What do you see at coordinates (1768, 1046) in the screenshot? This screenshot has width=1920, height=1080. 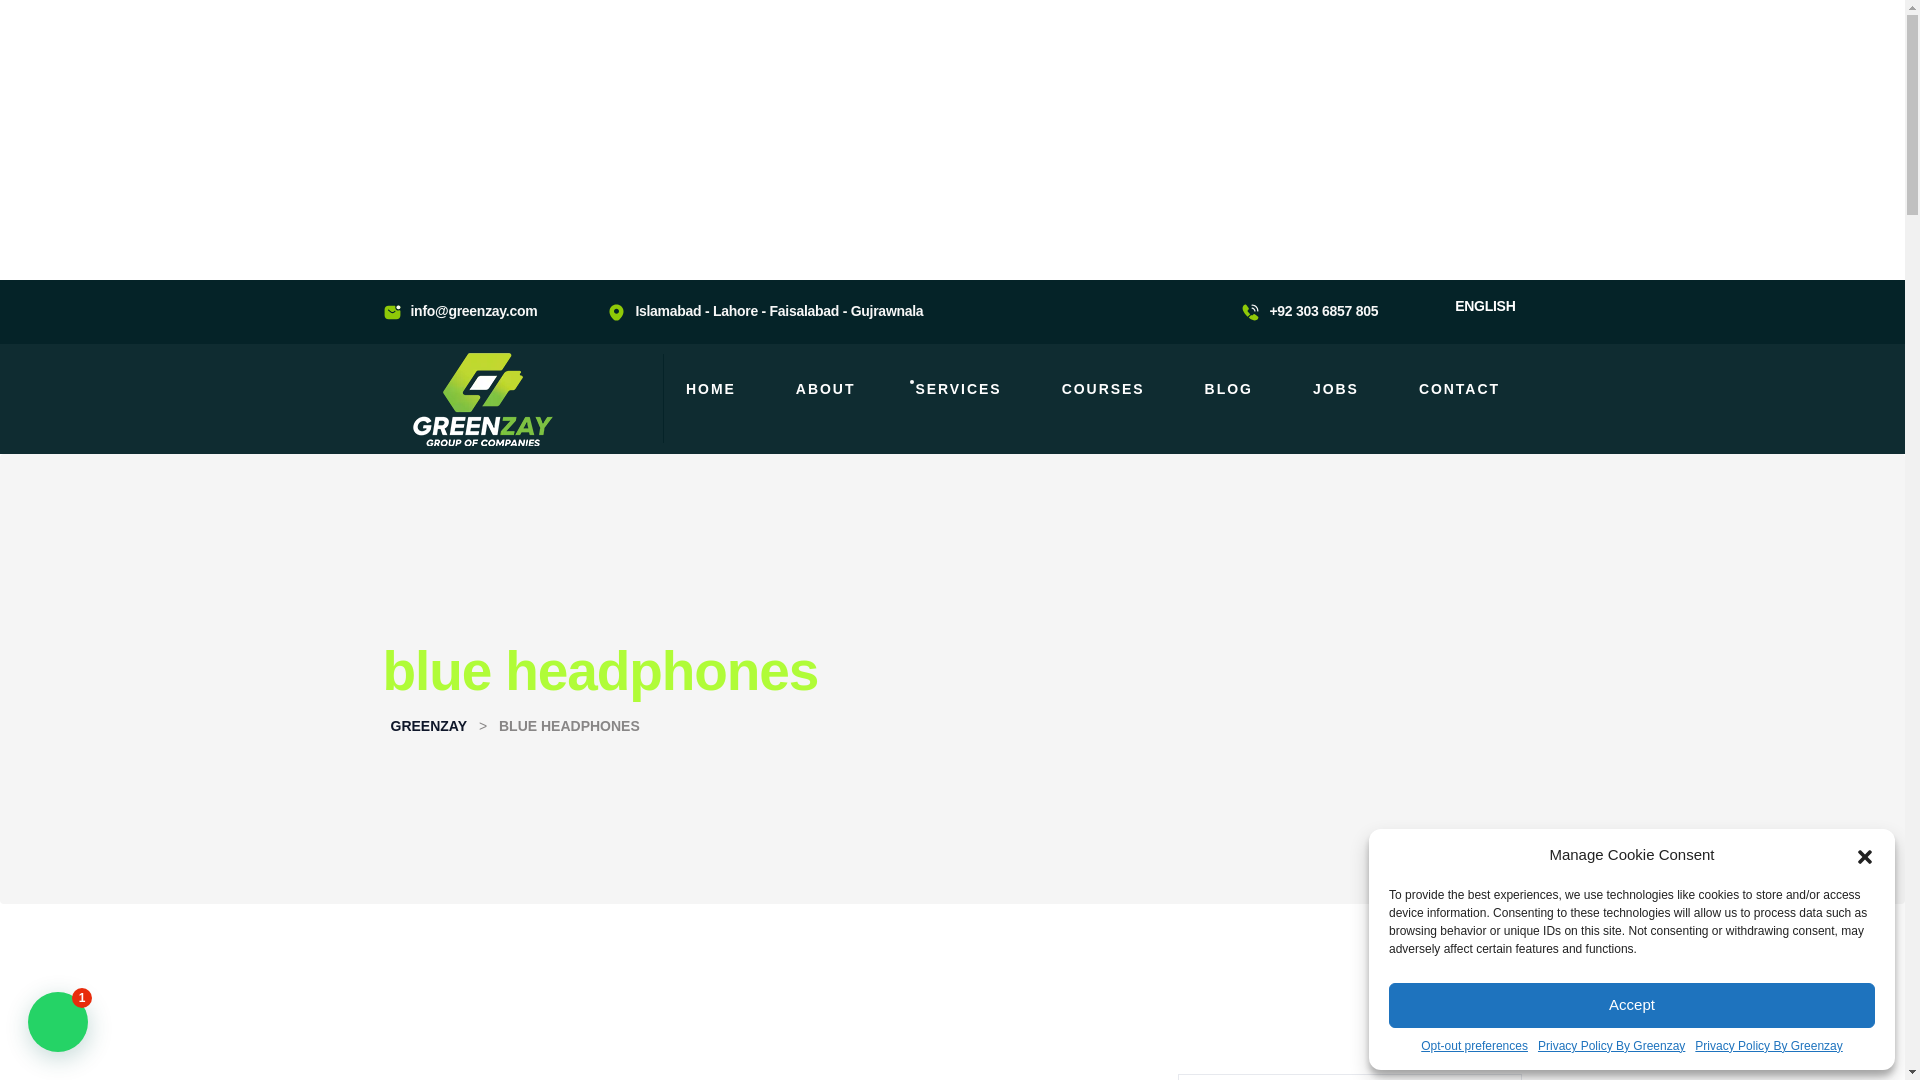 I see `Privacy Policy By Greenzay` at bounding box center [1768, 1046].